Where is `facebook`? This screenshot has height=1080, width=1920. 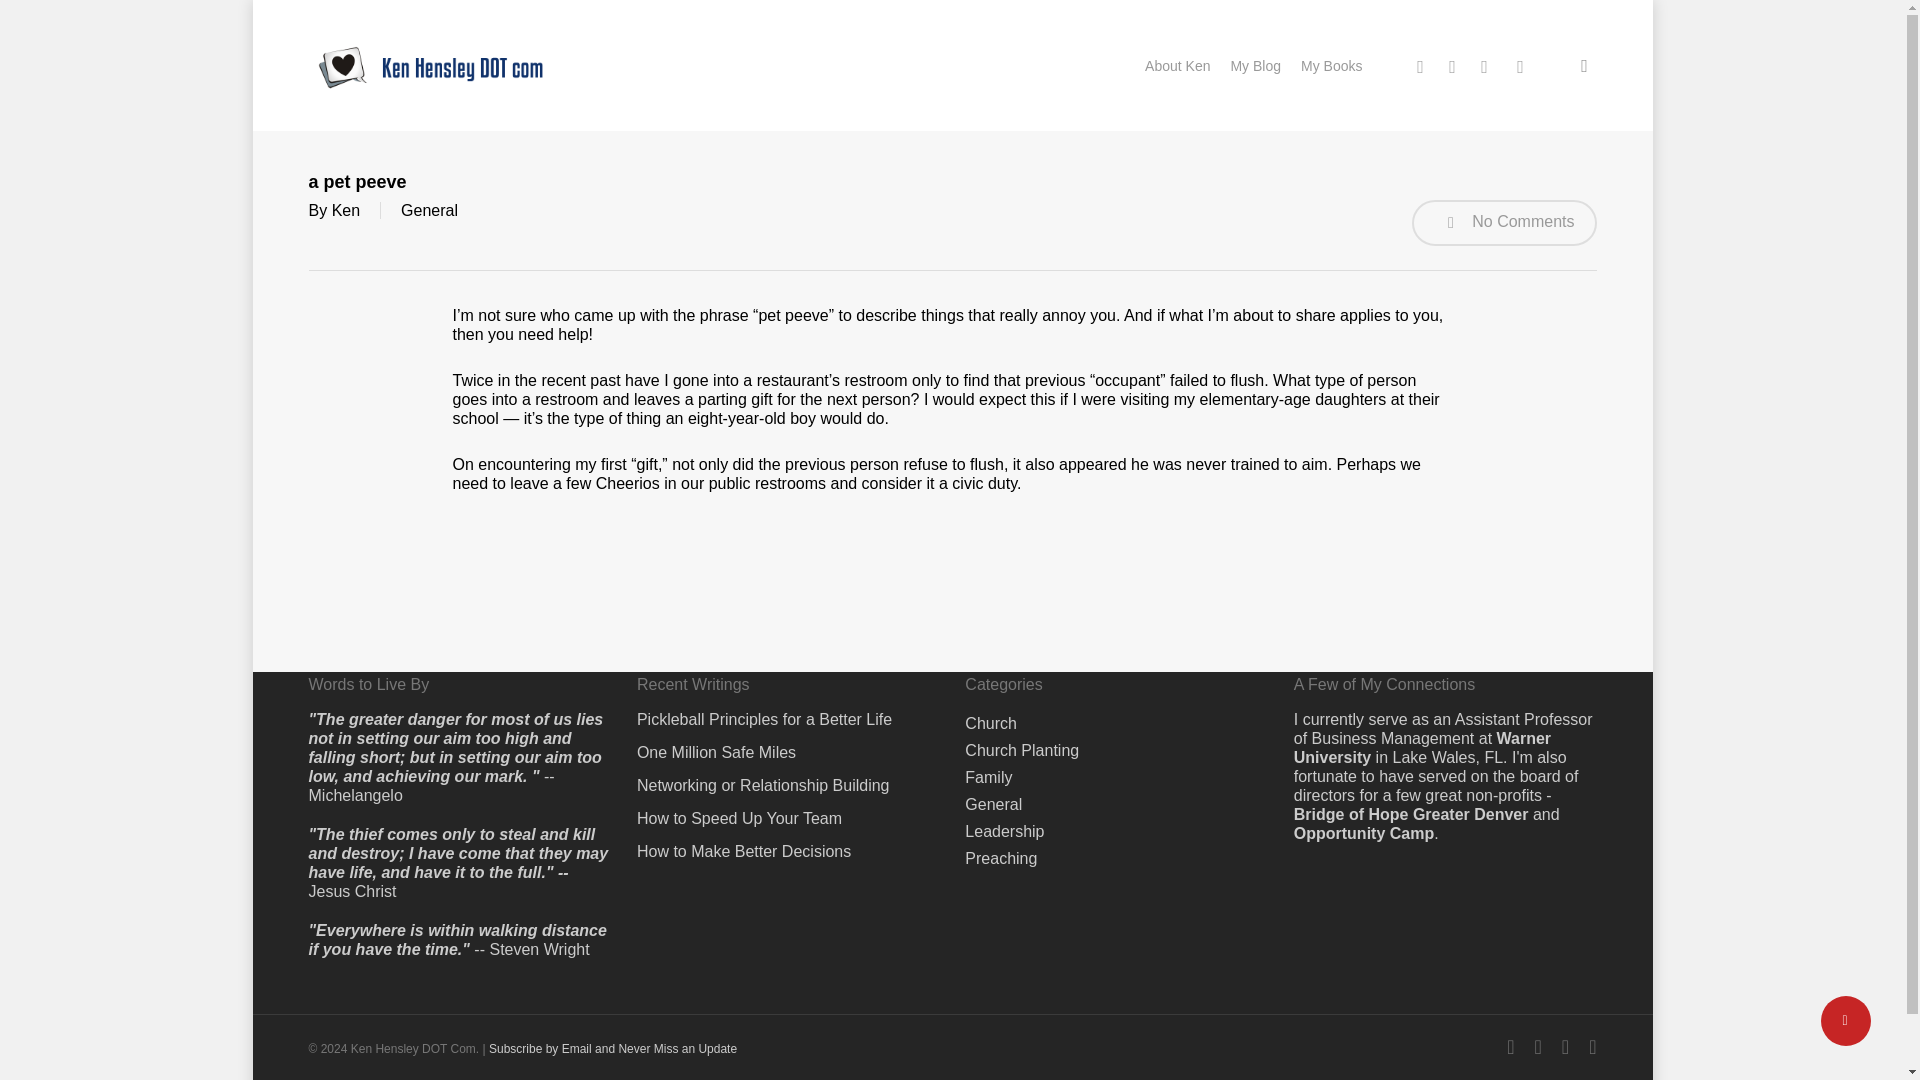
facebook is located at coordinates (1452, 64).